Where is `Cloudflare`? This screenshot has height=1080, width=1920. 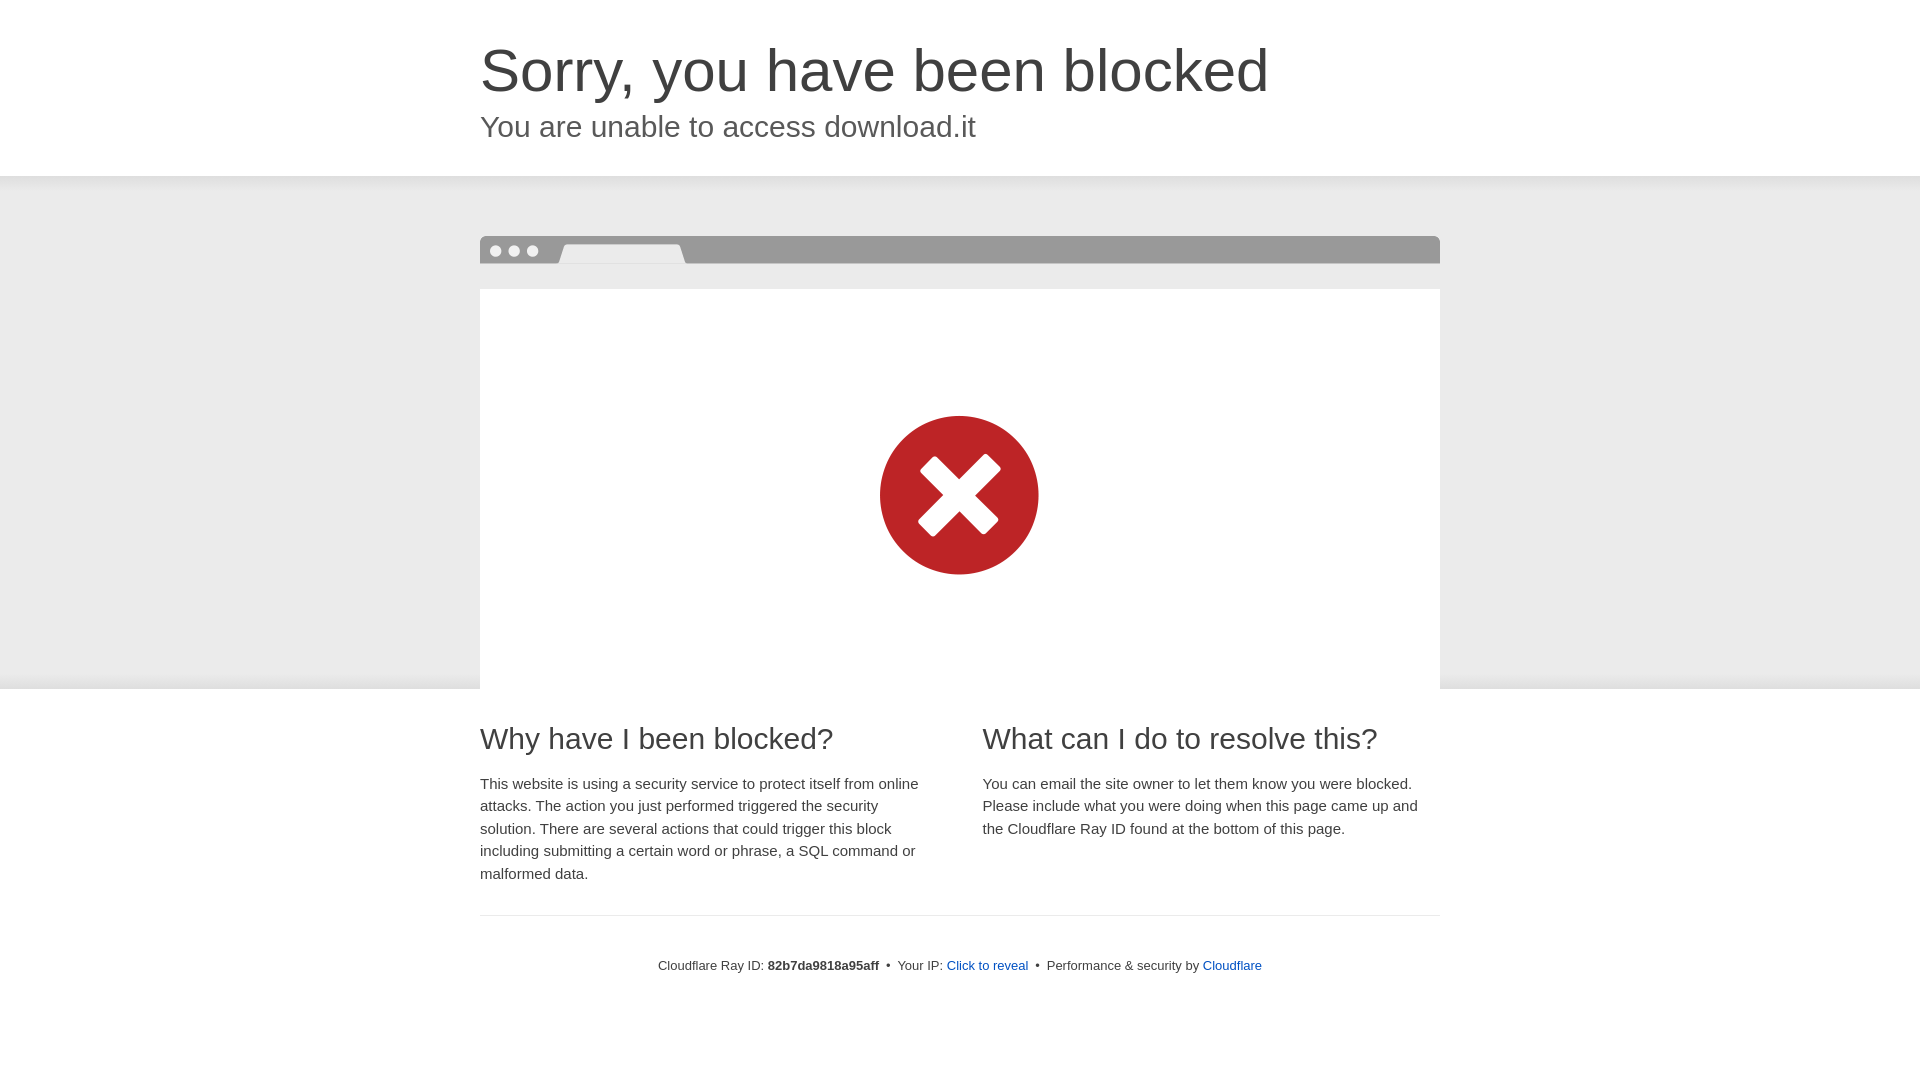 Cloudflare is located at coordinates (1232, 966).